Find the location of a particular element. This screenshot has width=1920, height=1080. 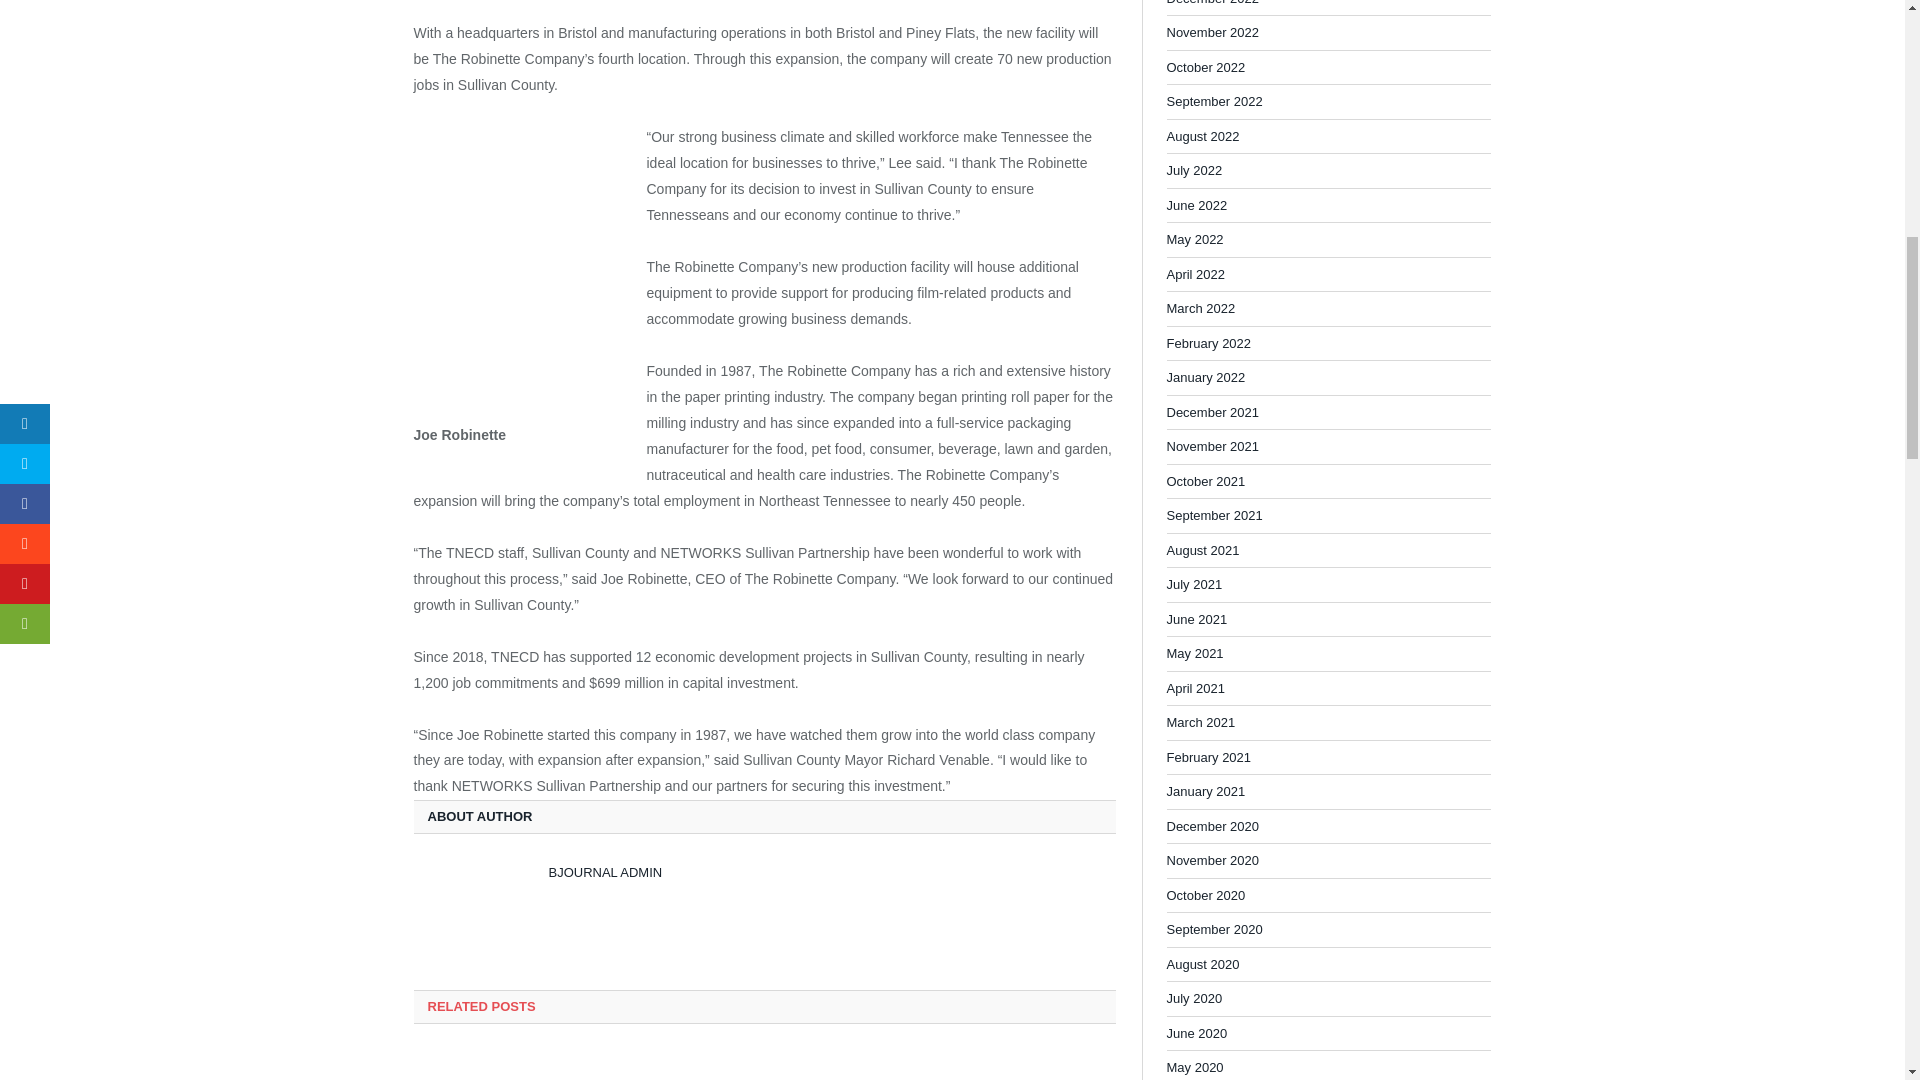

Posts by BJournal Admin is located at coordinates (604, 872).